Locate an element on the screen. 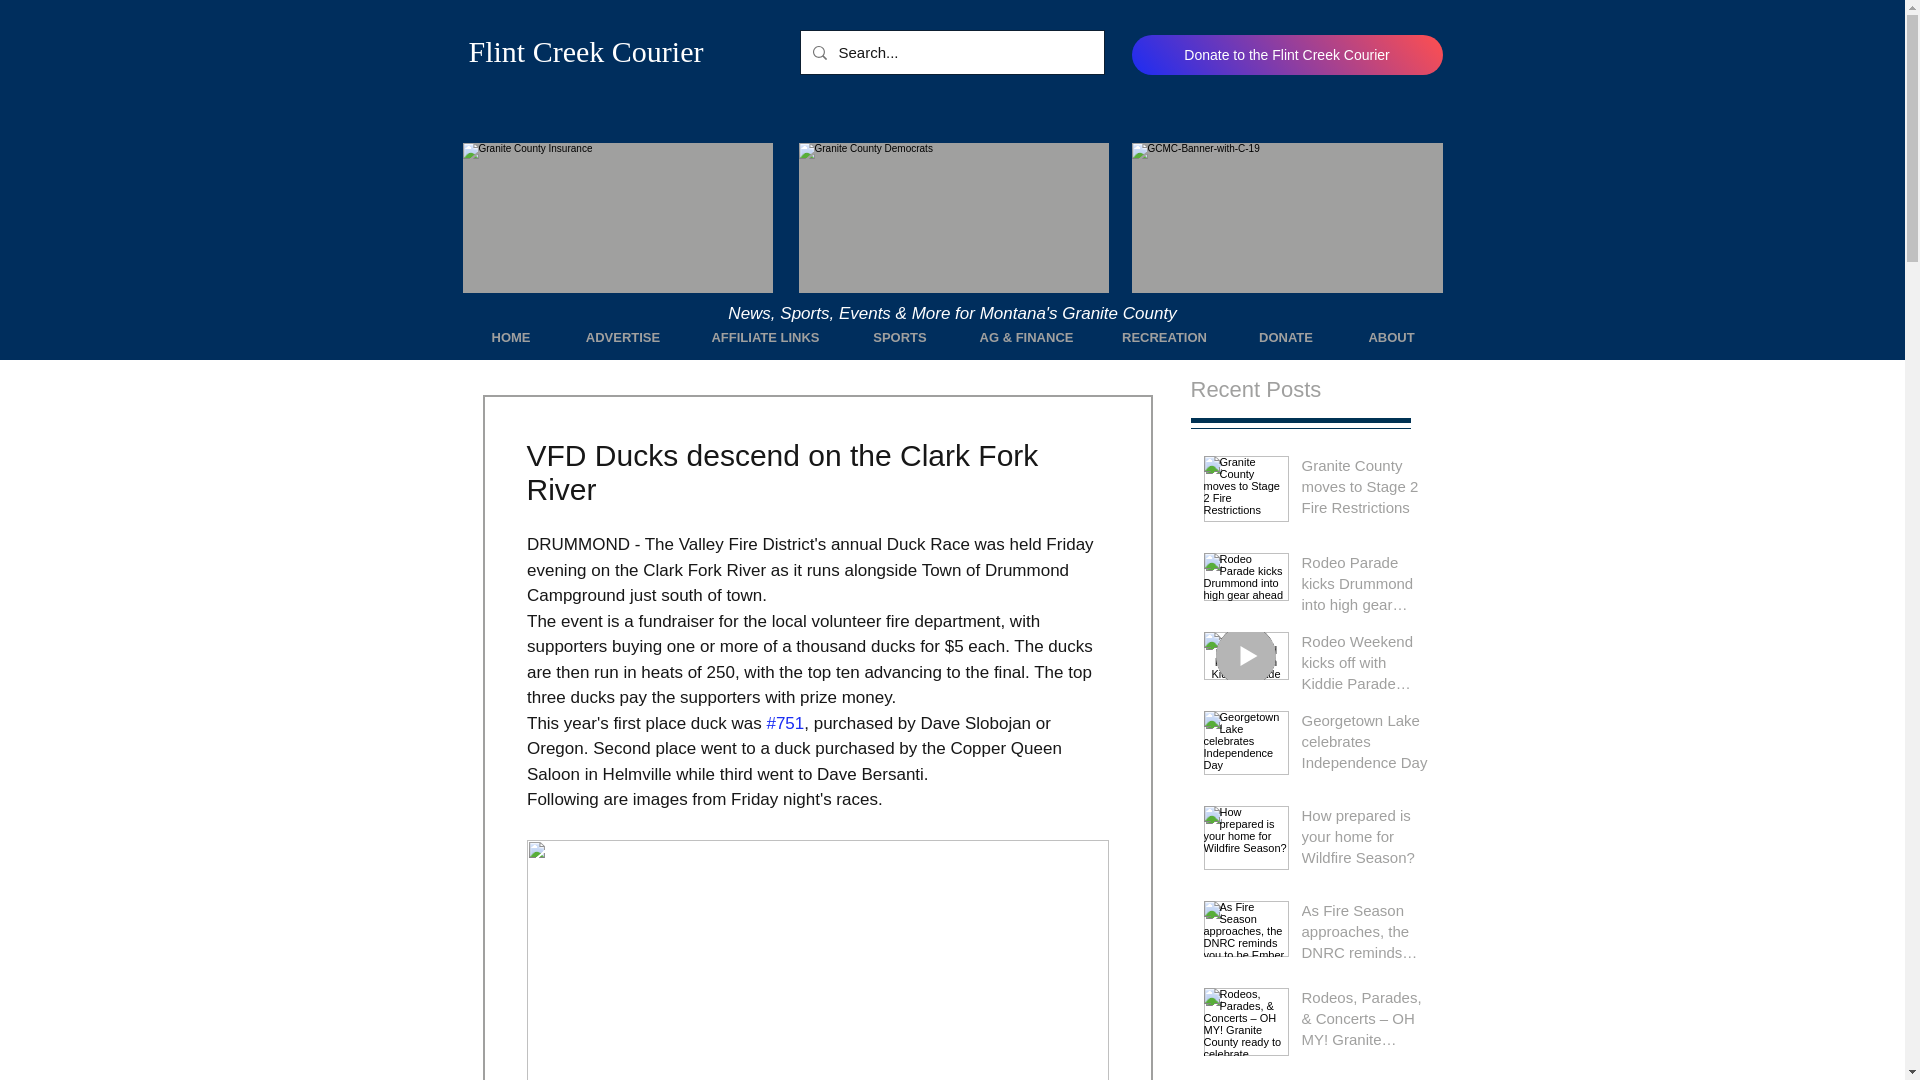  Georgetown Lake celebrates Independence Day is located at coordinates (1366, 744).